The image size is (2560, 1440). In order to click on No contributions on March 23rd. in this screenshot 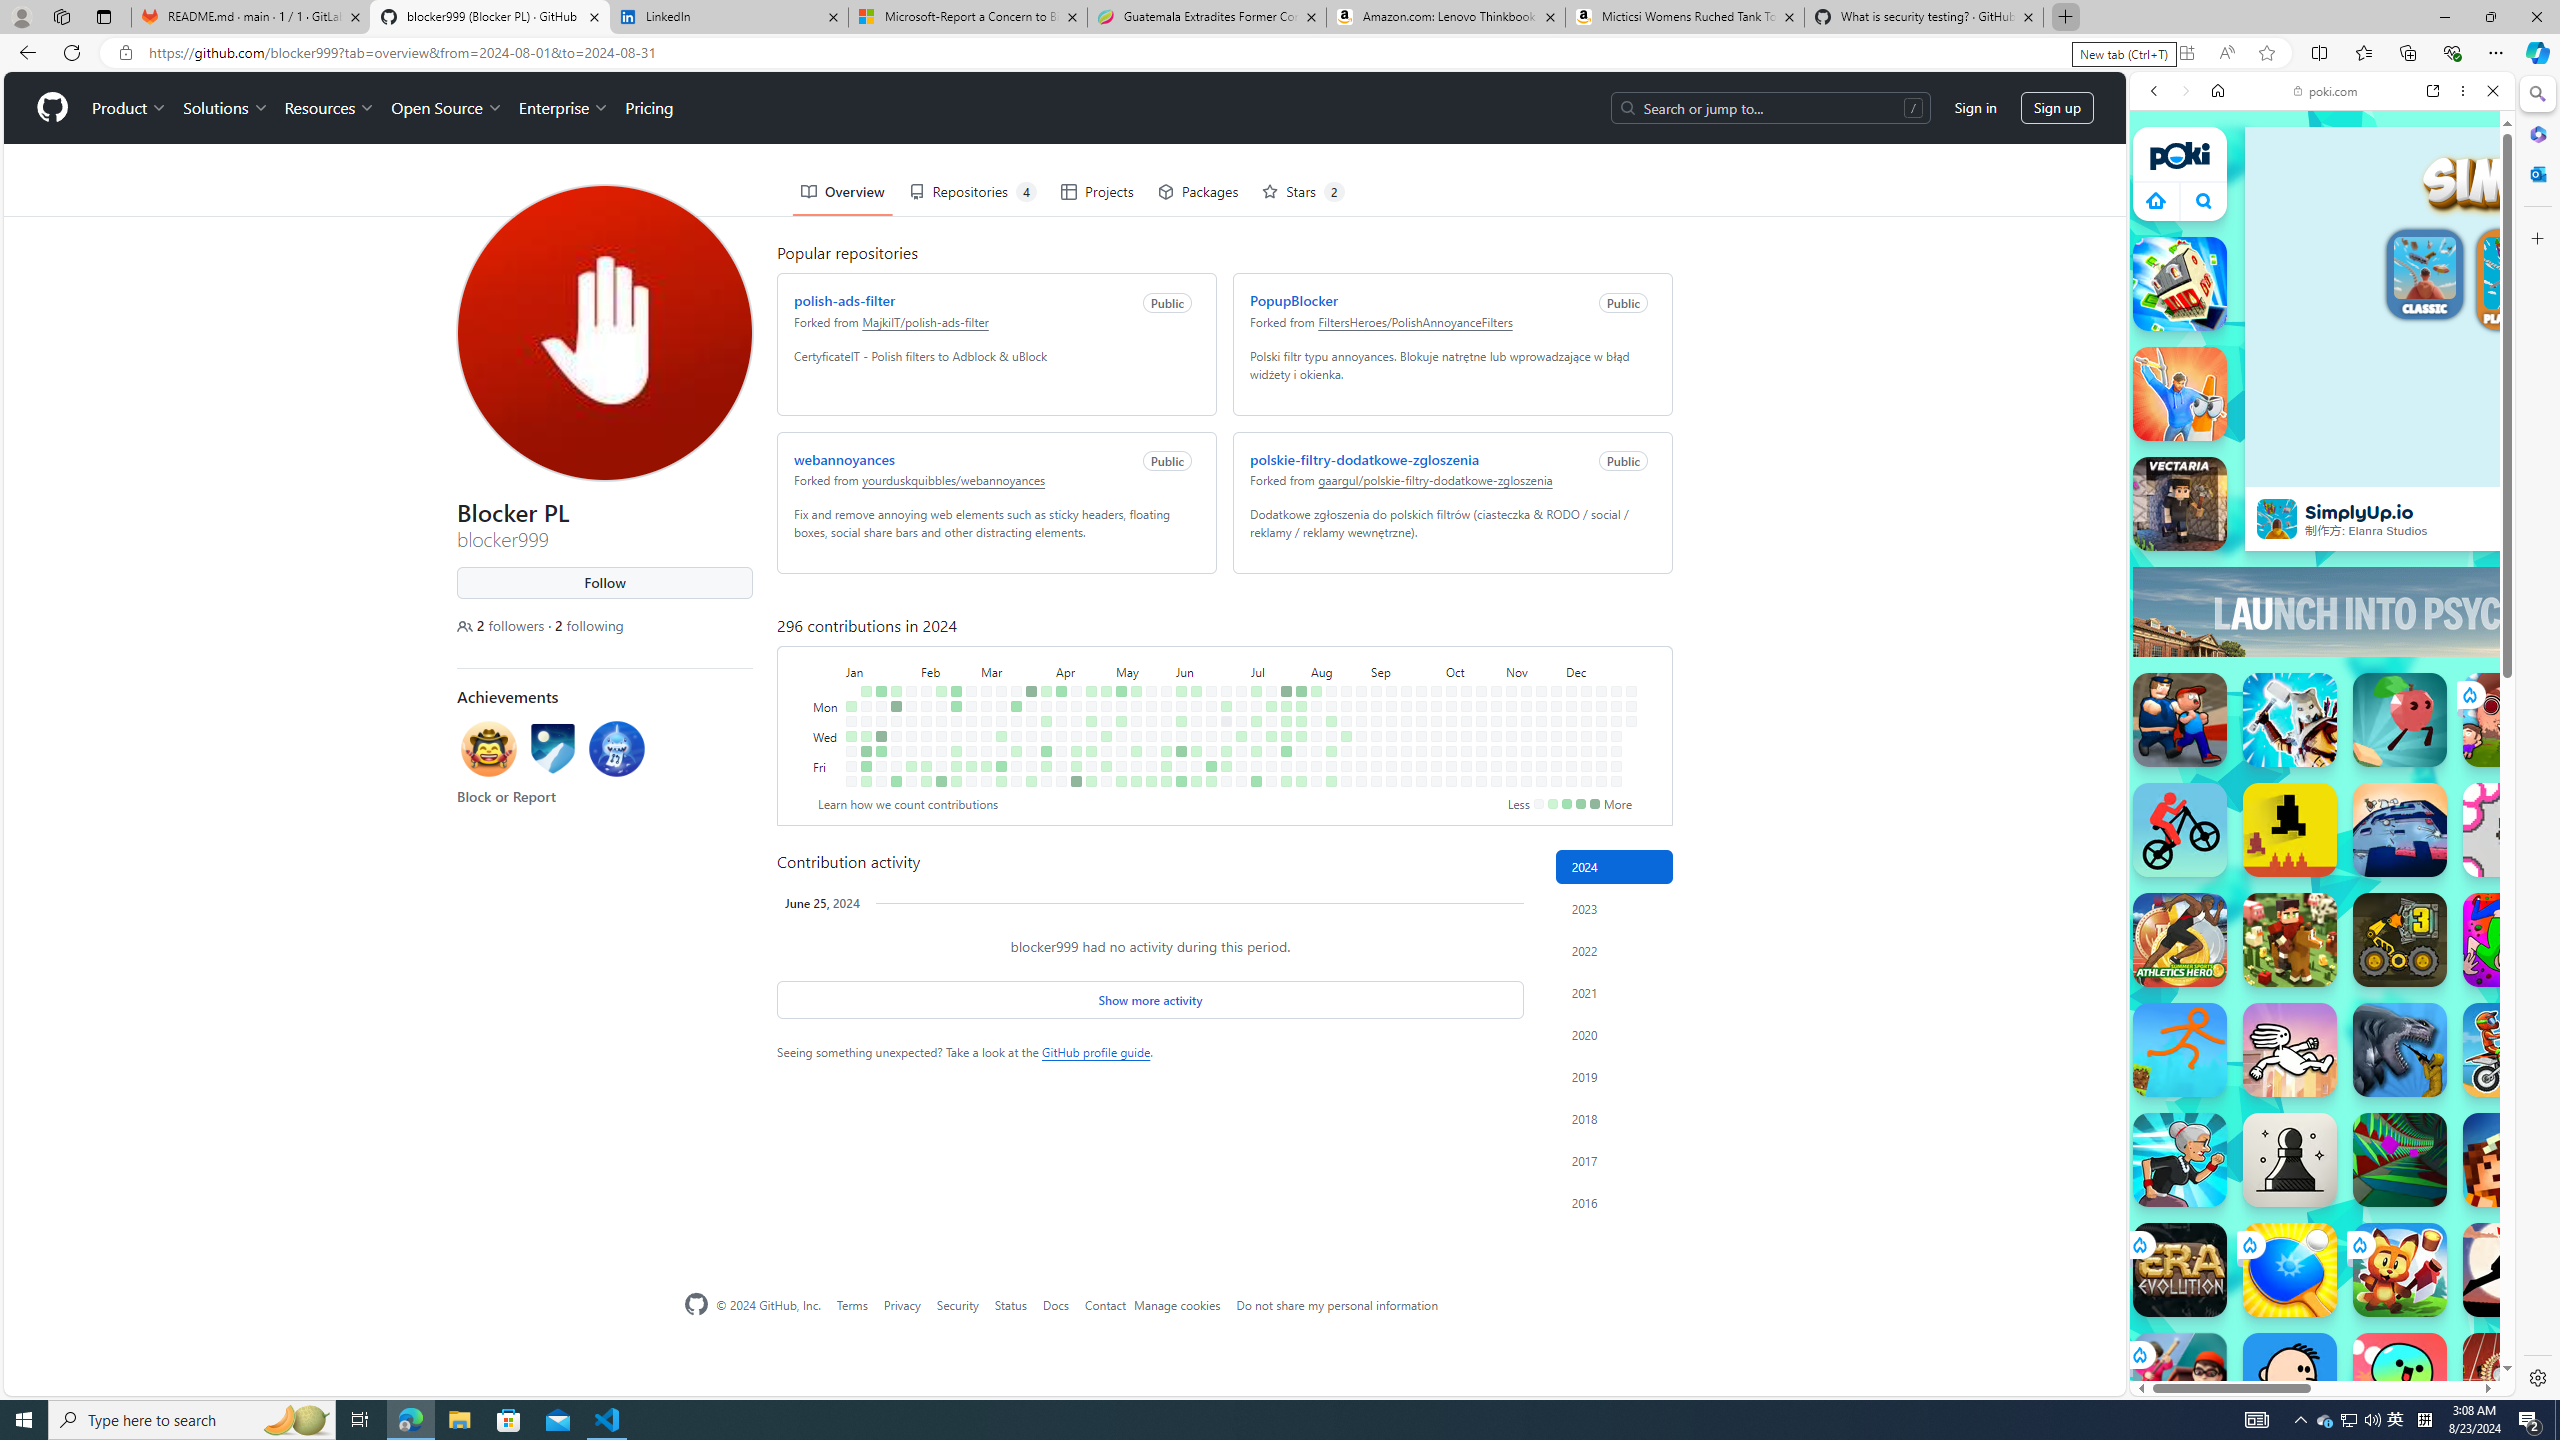, I will do `click(1016, 782)`.